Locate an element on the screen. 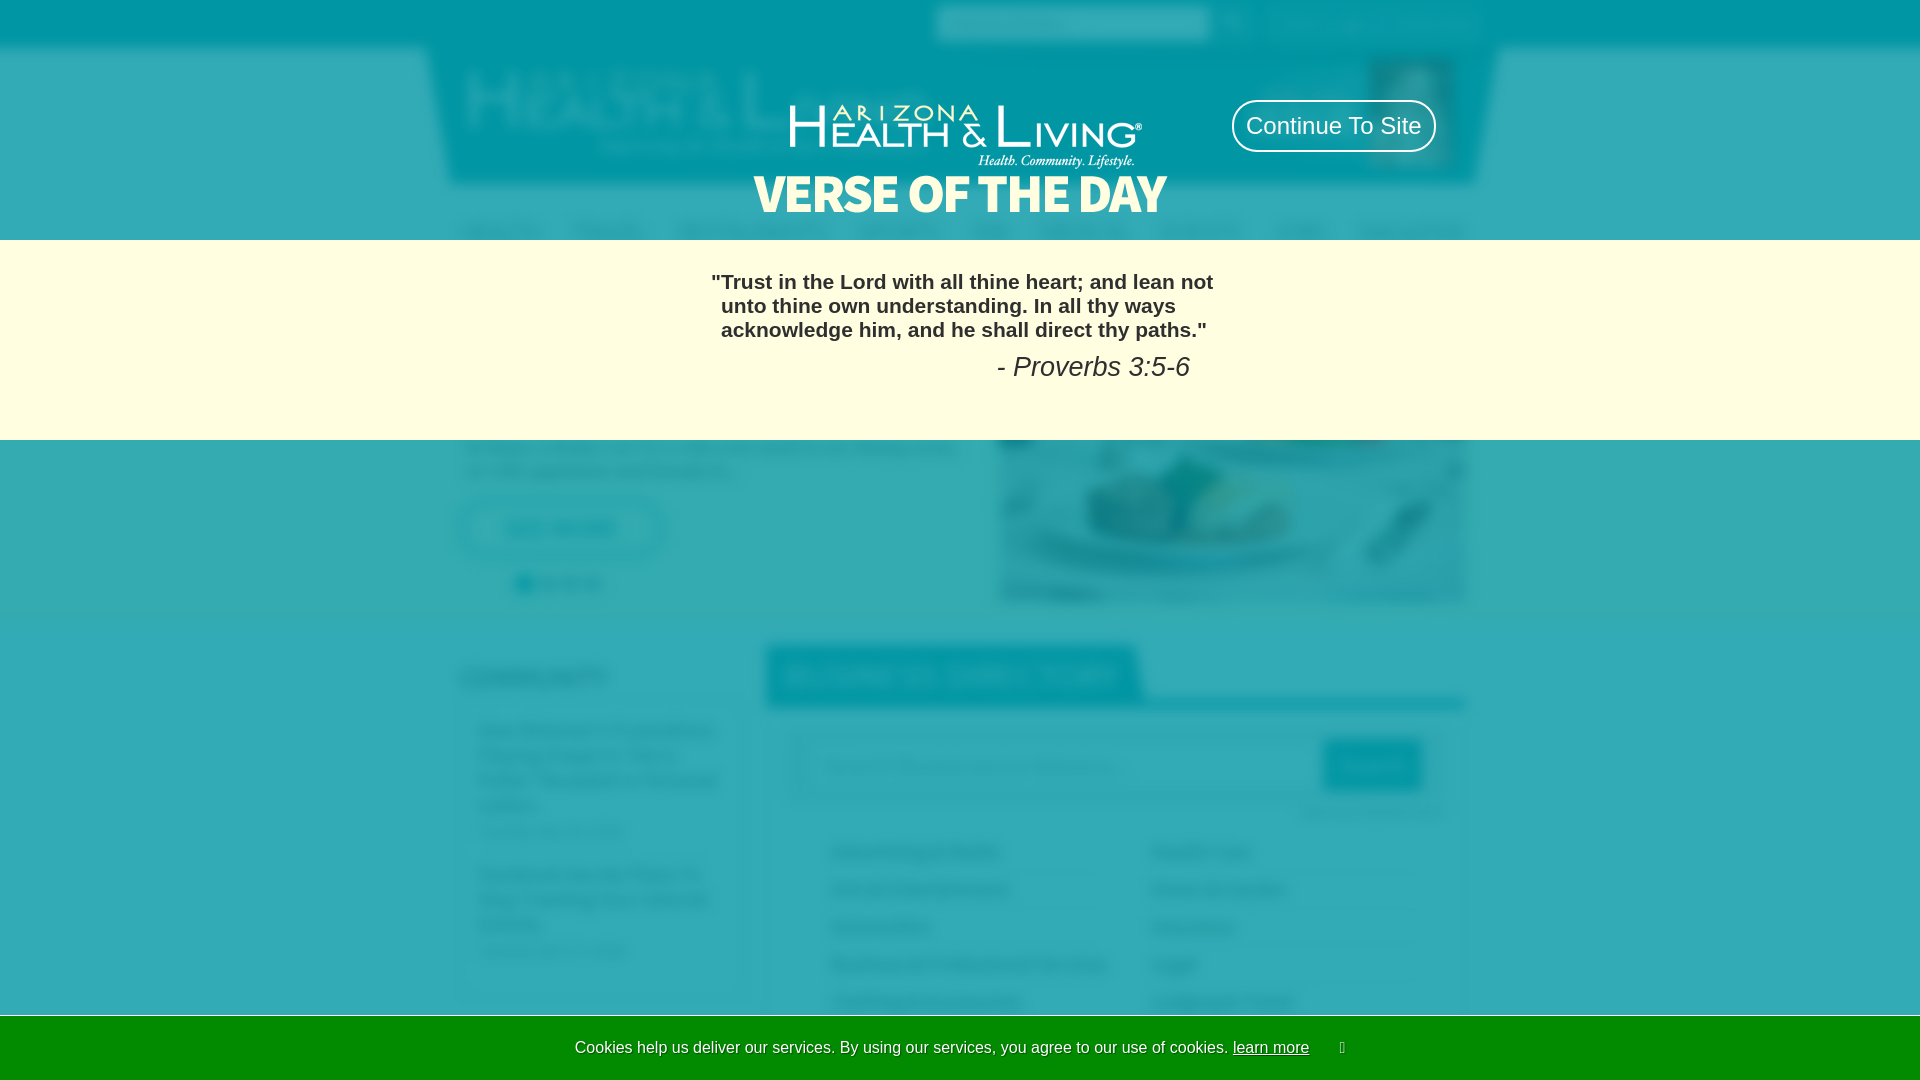 The width and height of the screenshot is (1920, 1080). Contact Us is located at coordinates (584, 21).